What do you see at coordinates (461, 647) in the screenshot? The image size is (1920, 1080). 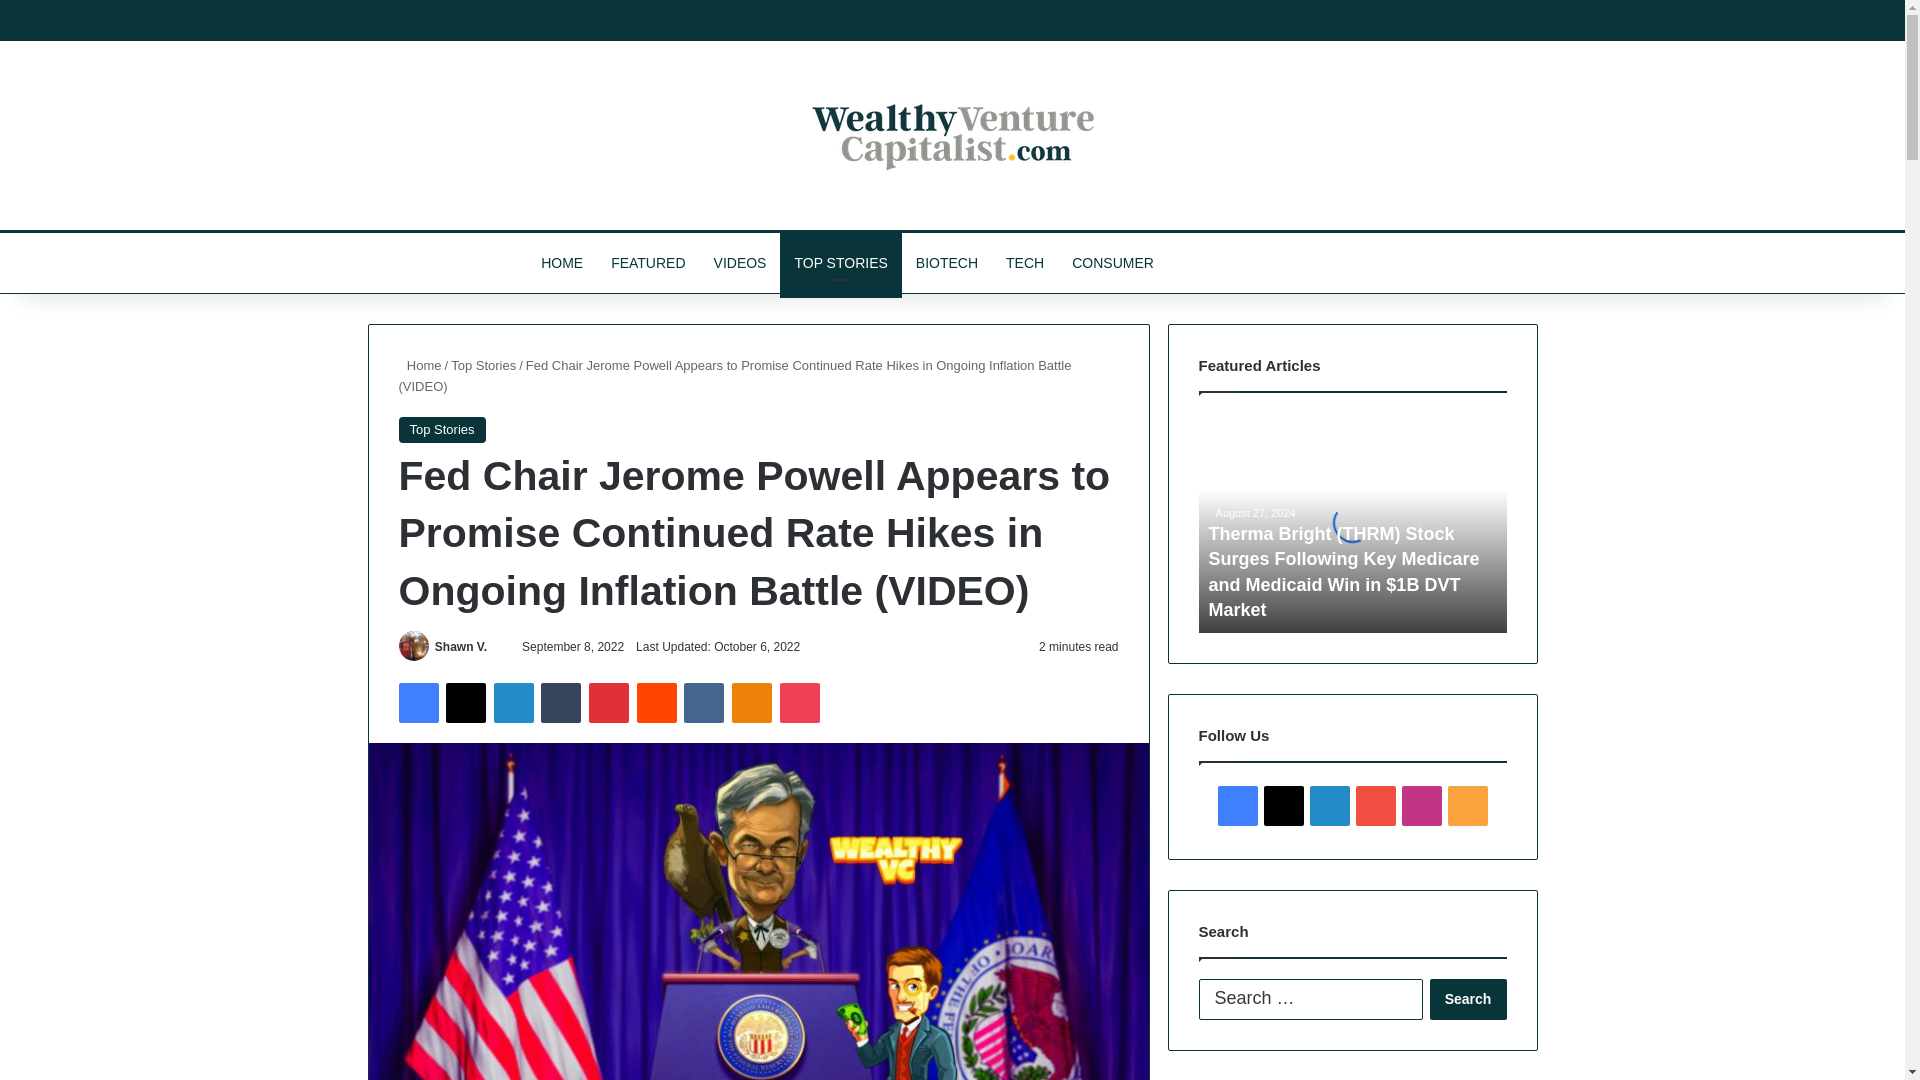 I see `Shawn V.` at bounding box center [461, 647].